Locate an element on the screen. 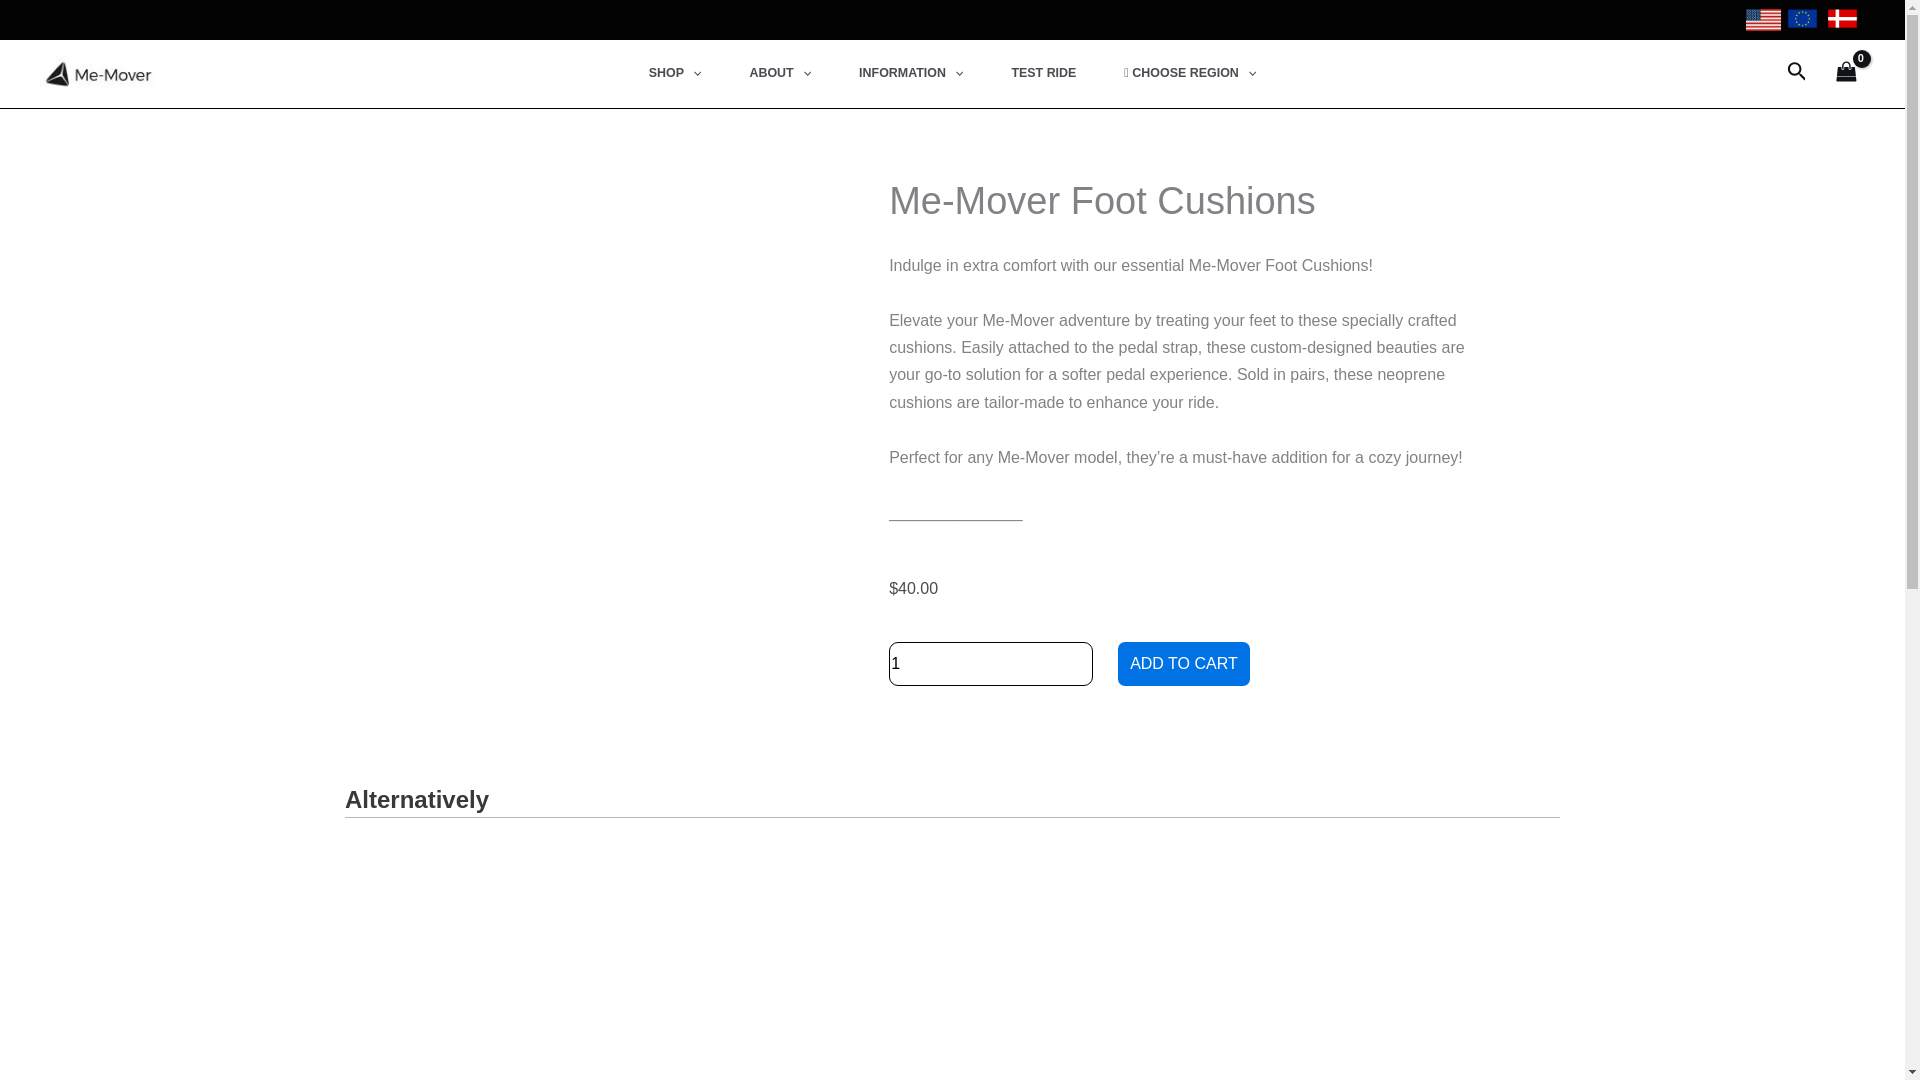  ABOUT is located at coordinates (780, 74).